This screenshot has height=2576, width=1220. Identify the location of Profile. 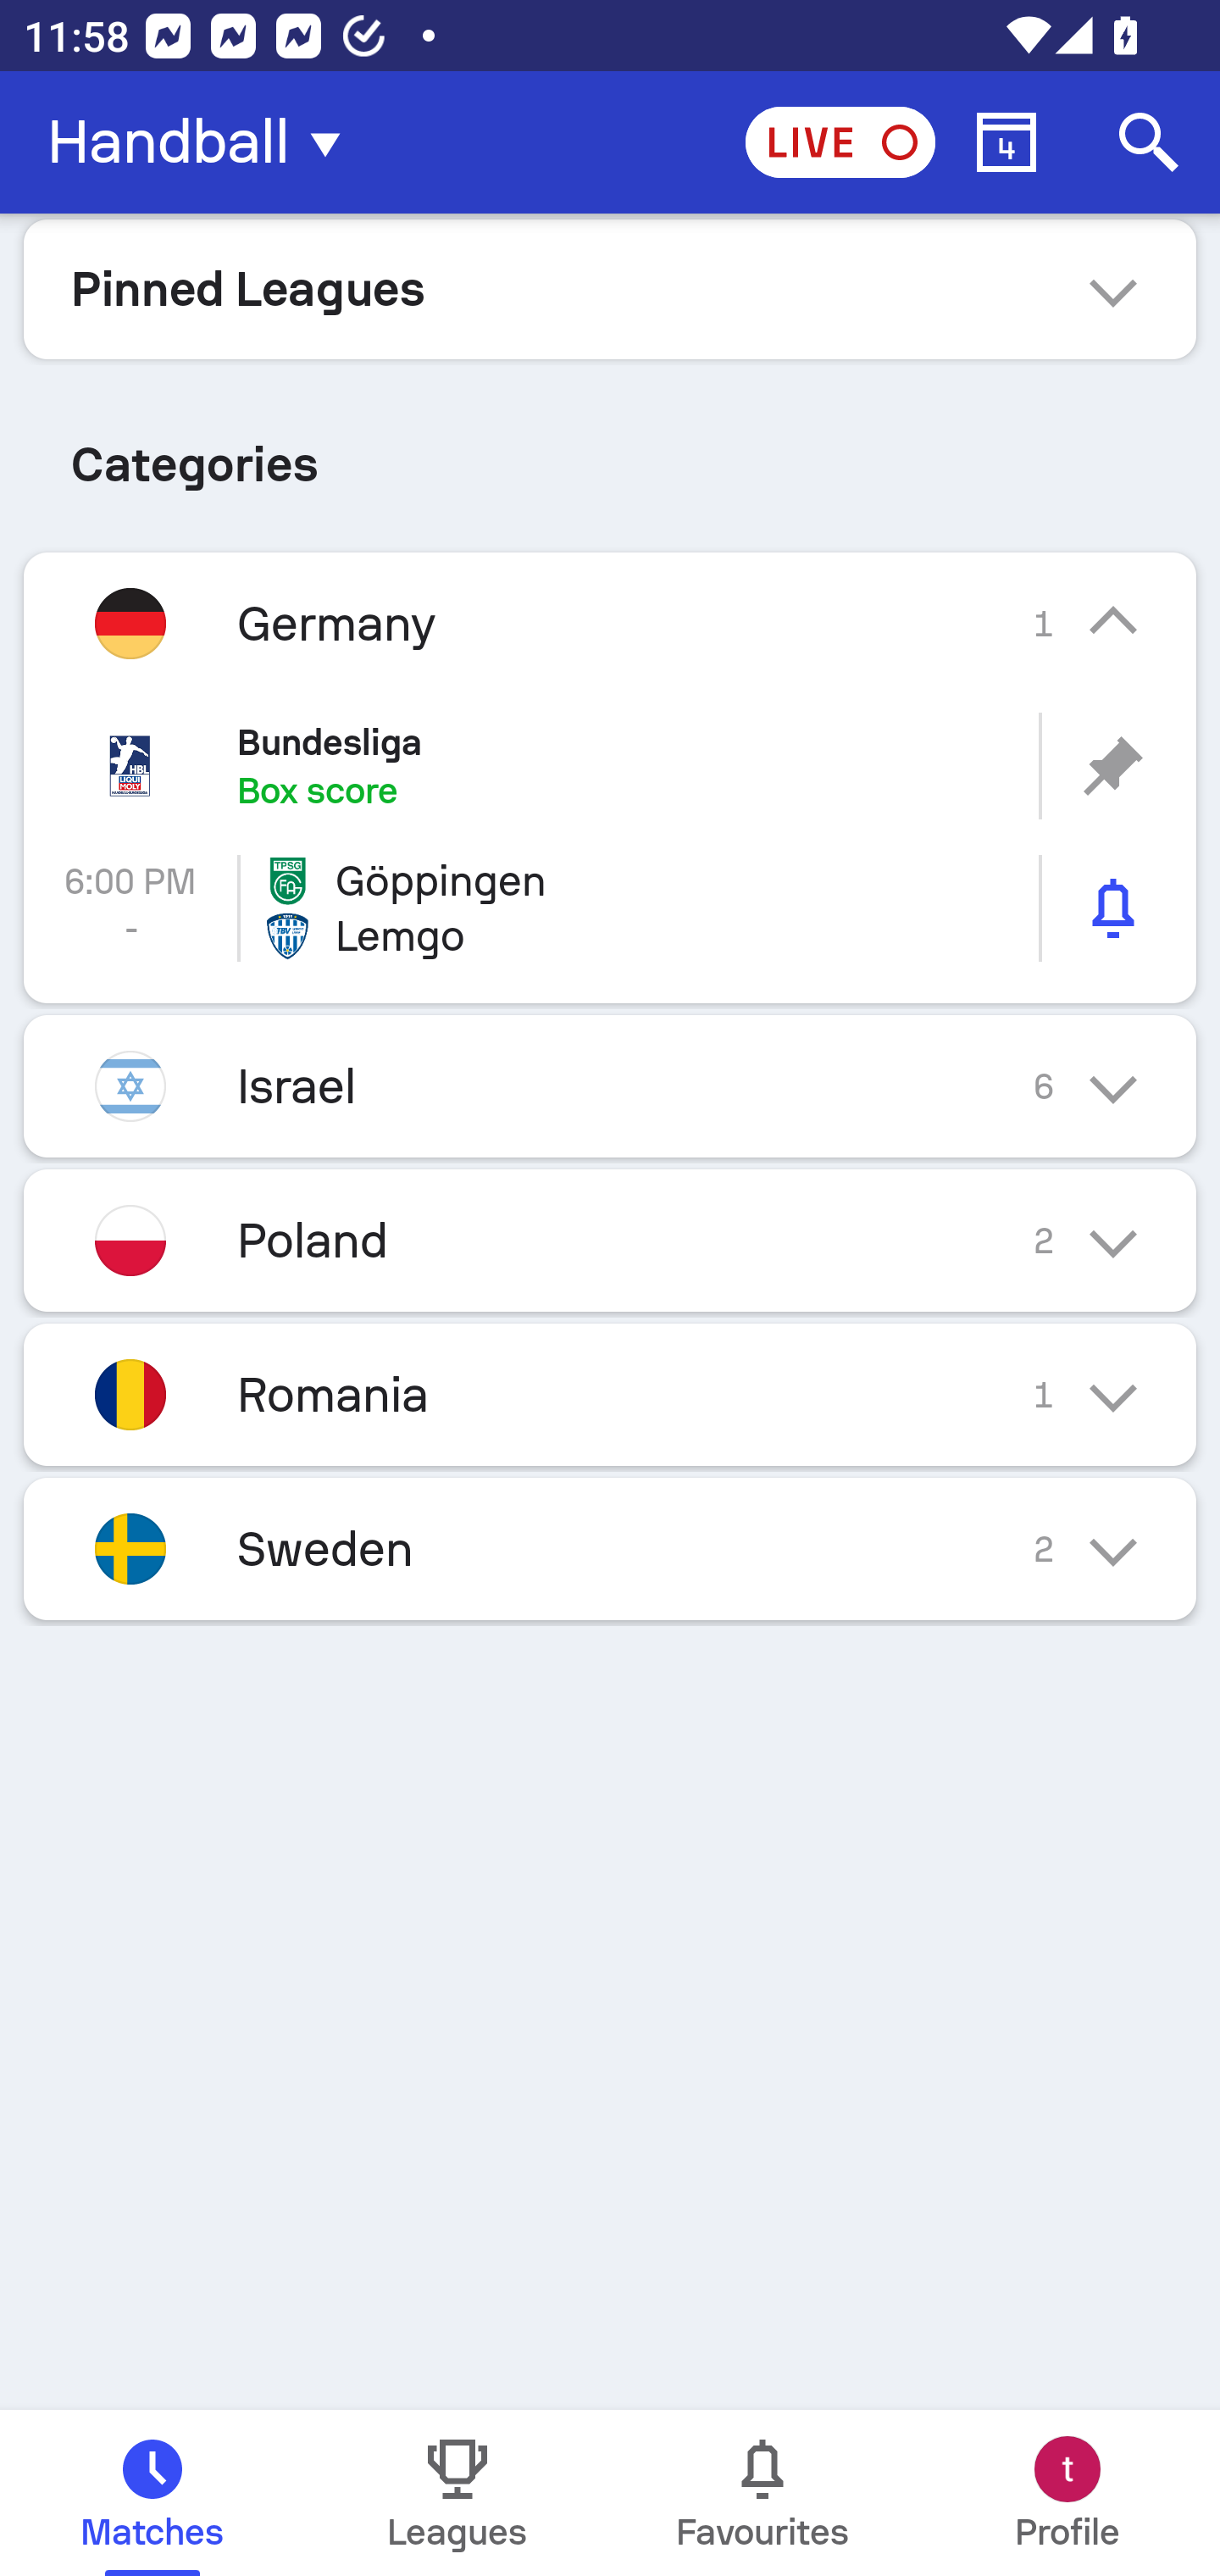
(1067, 2493).